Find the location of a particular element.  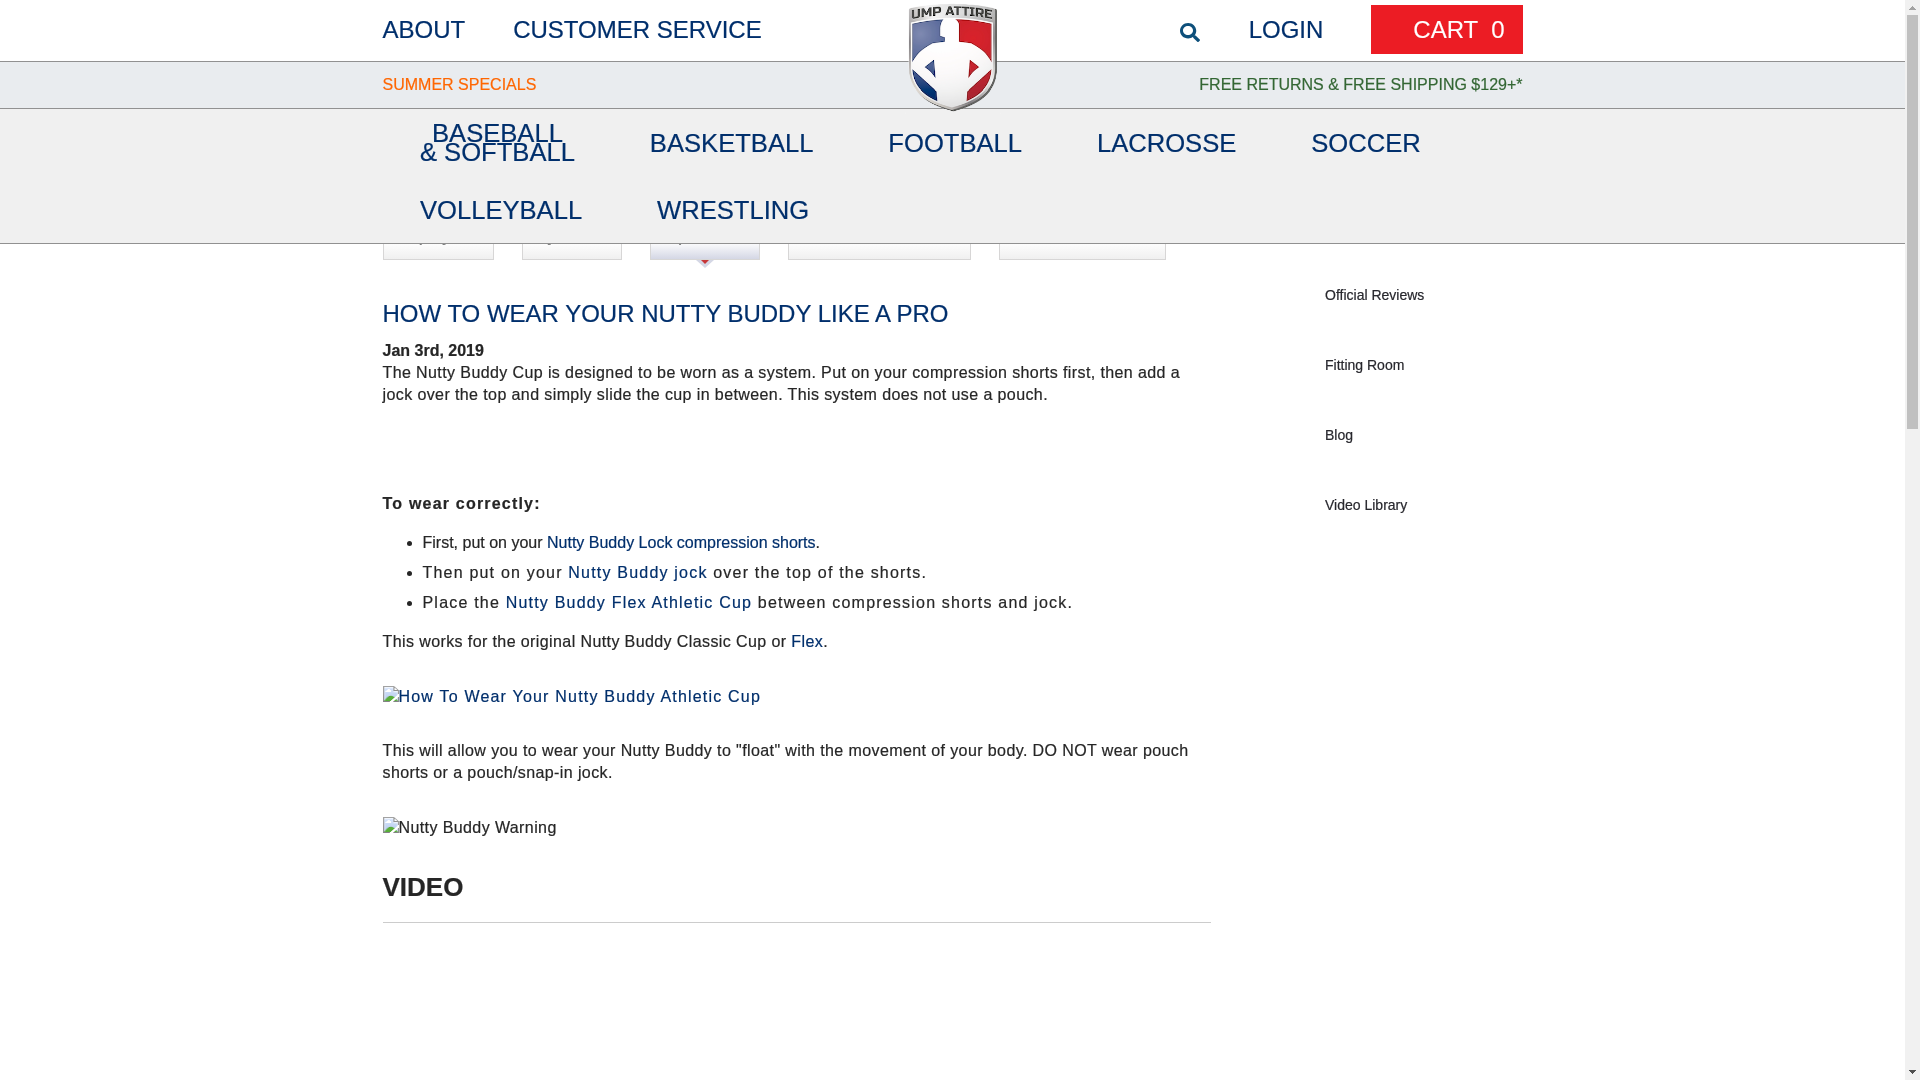

CUSTOMER SERVICE is located at coordinates (637, 30).